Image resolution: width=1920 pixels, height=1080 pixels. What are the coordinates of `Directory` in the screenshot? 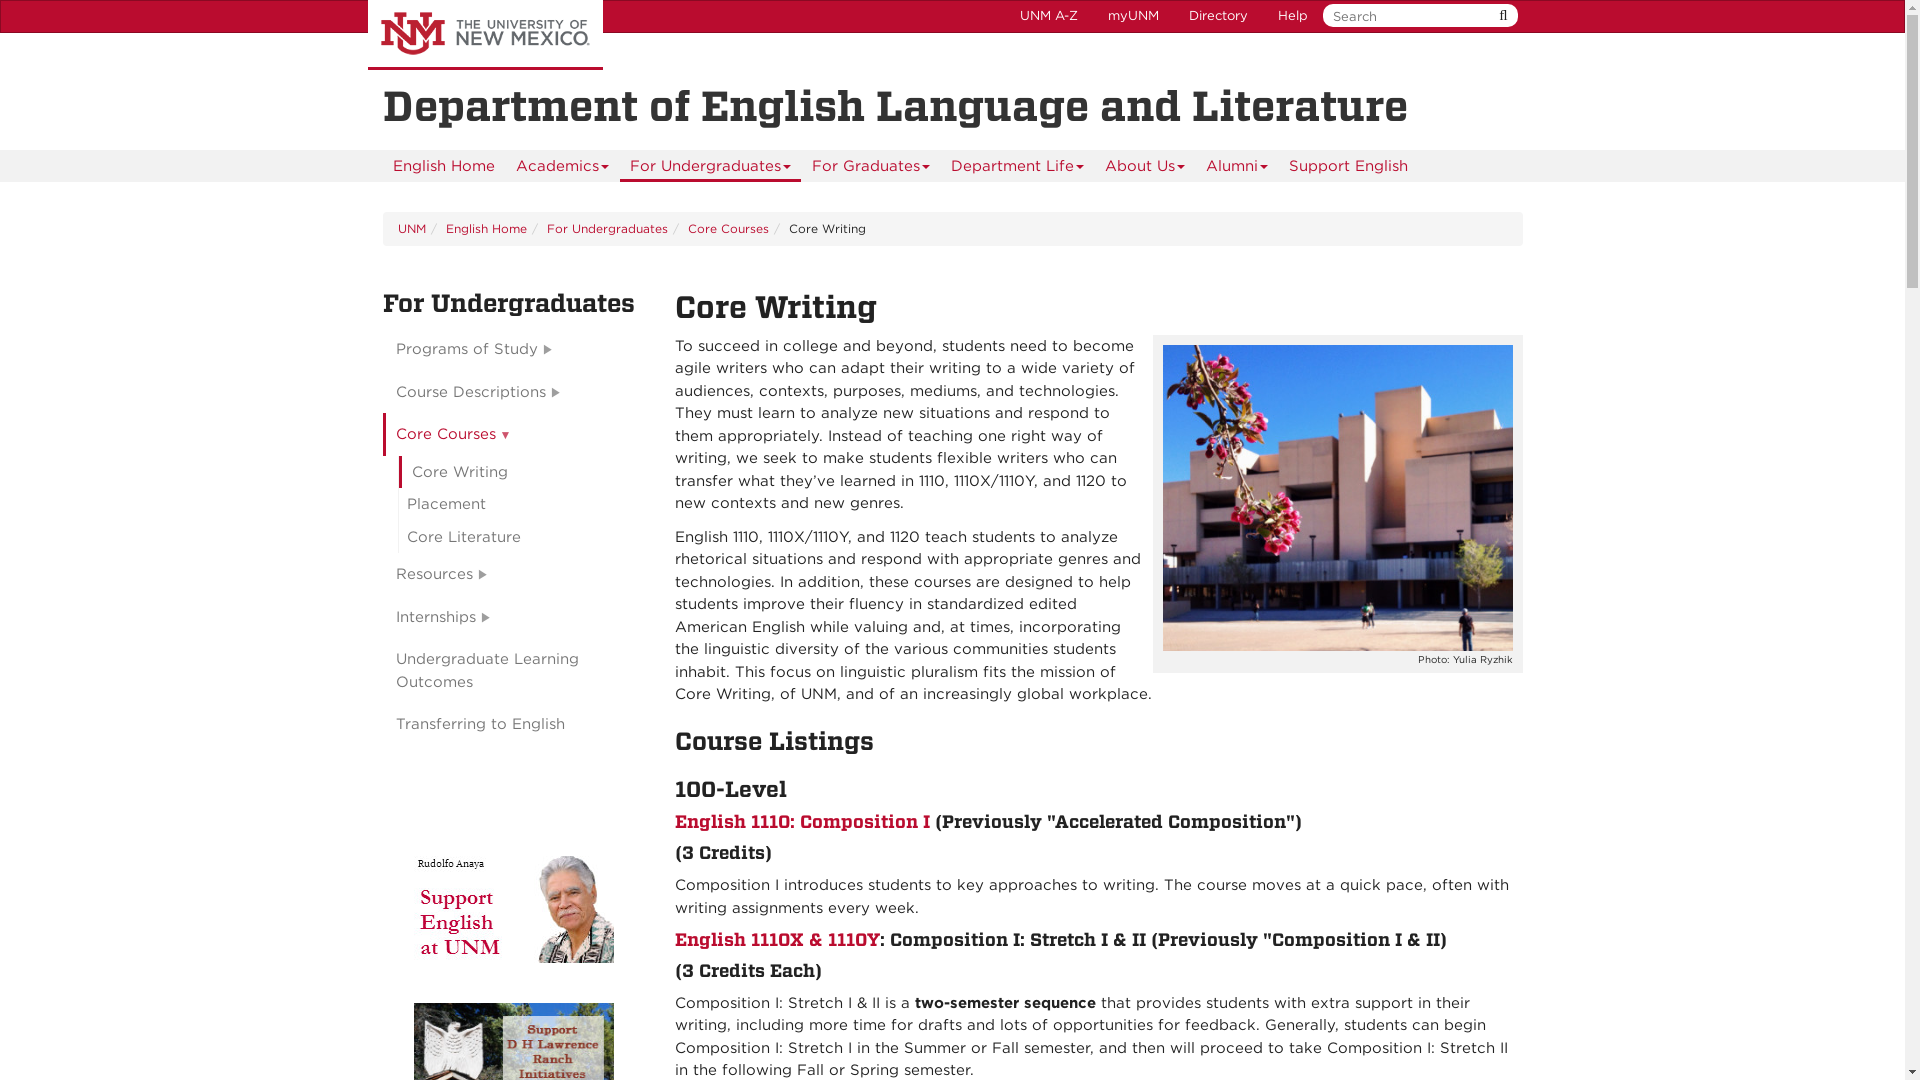 It's located at (1218, 16).